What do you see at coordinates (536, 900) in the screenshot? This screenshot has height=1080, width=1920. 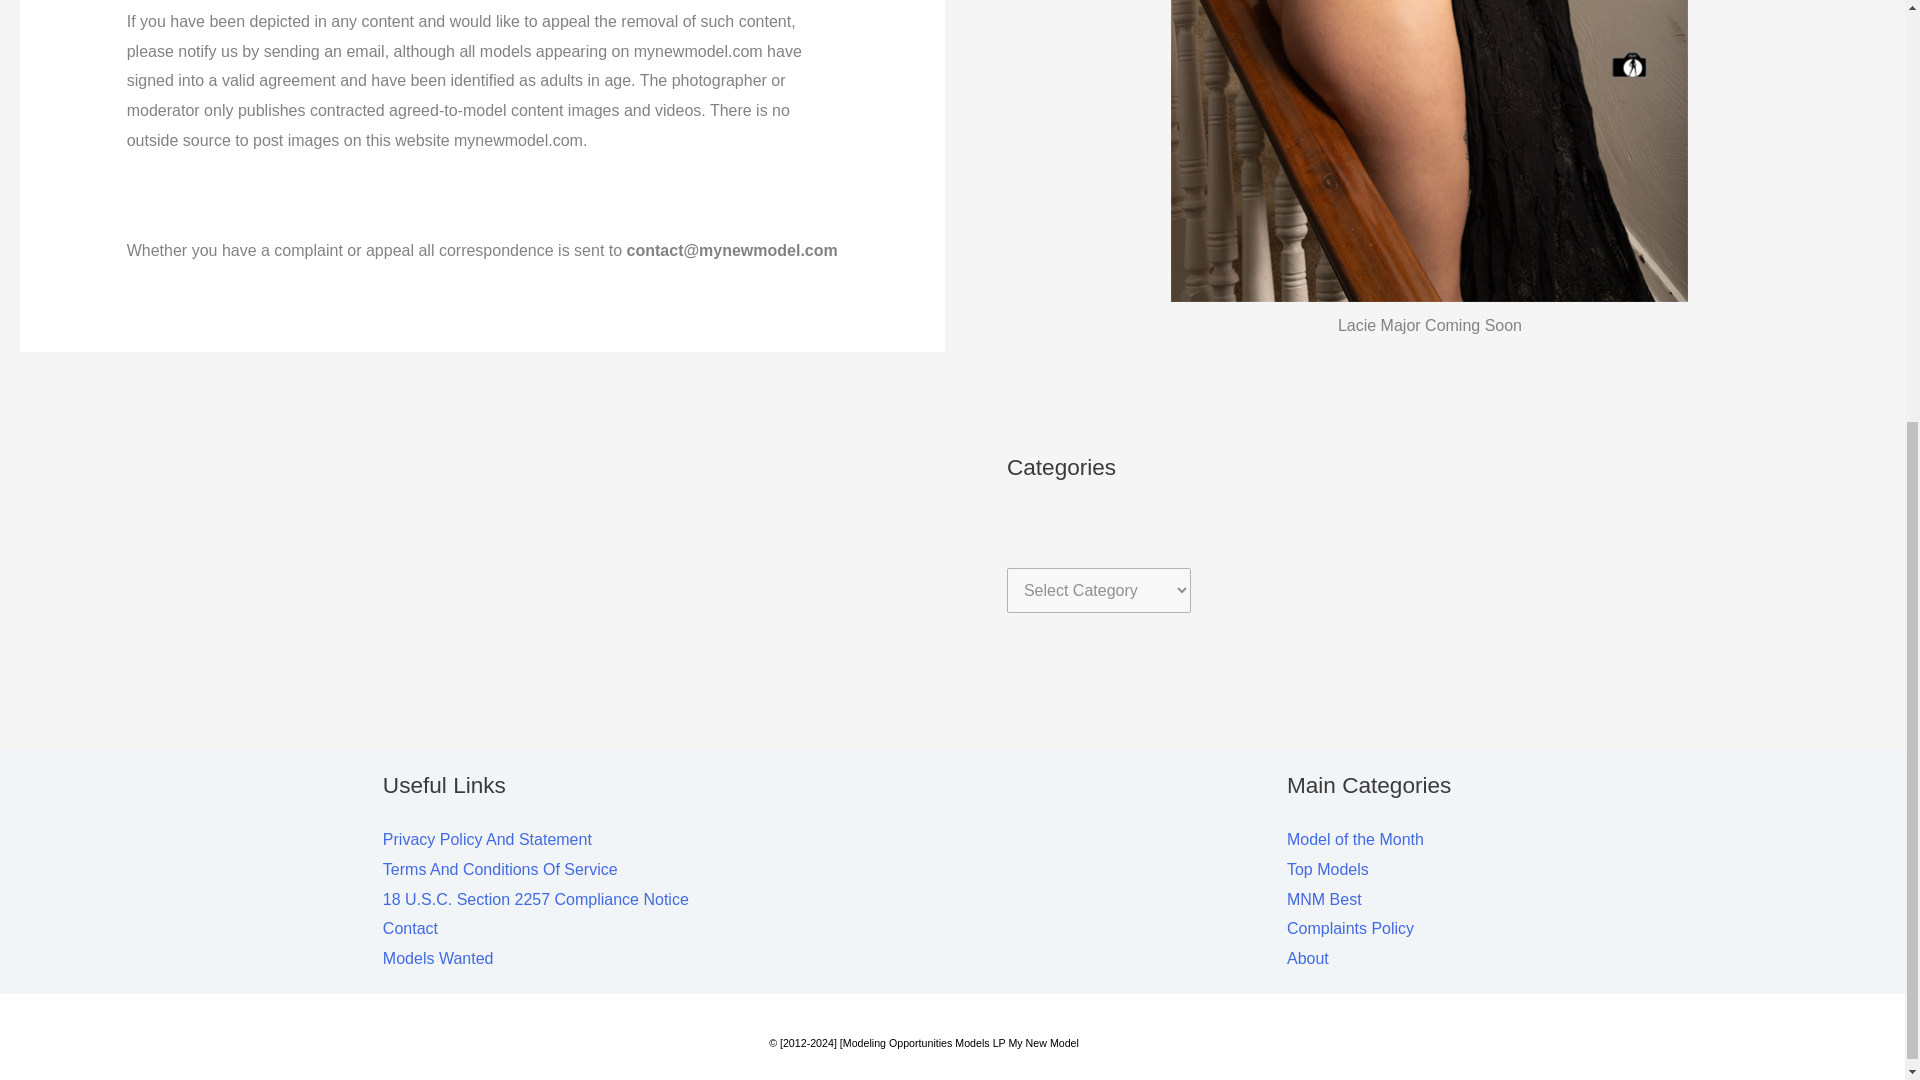 I see `18 U.S.C. Section 2257 Compliance Notice` at bounding box center [536, 900].